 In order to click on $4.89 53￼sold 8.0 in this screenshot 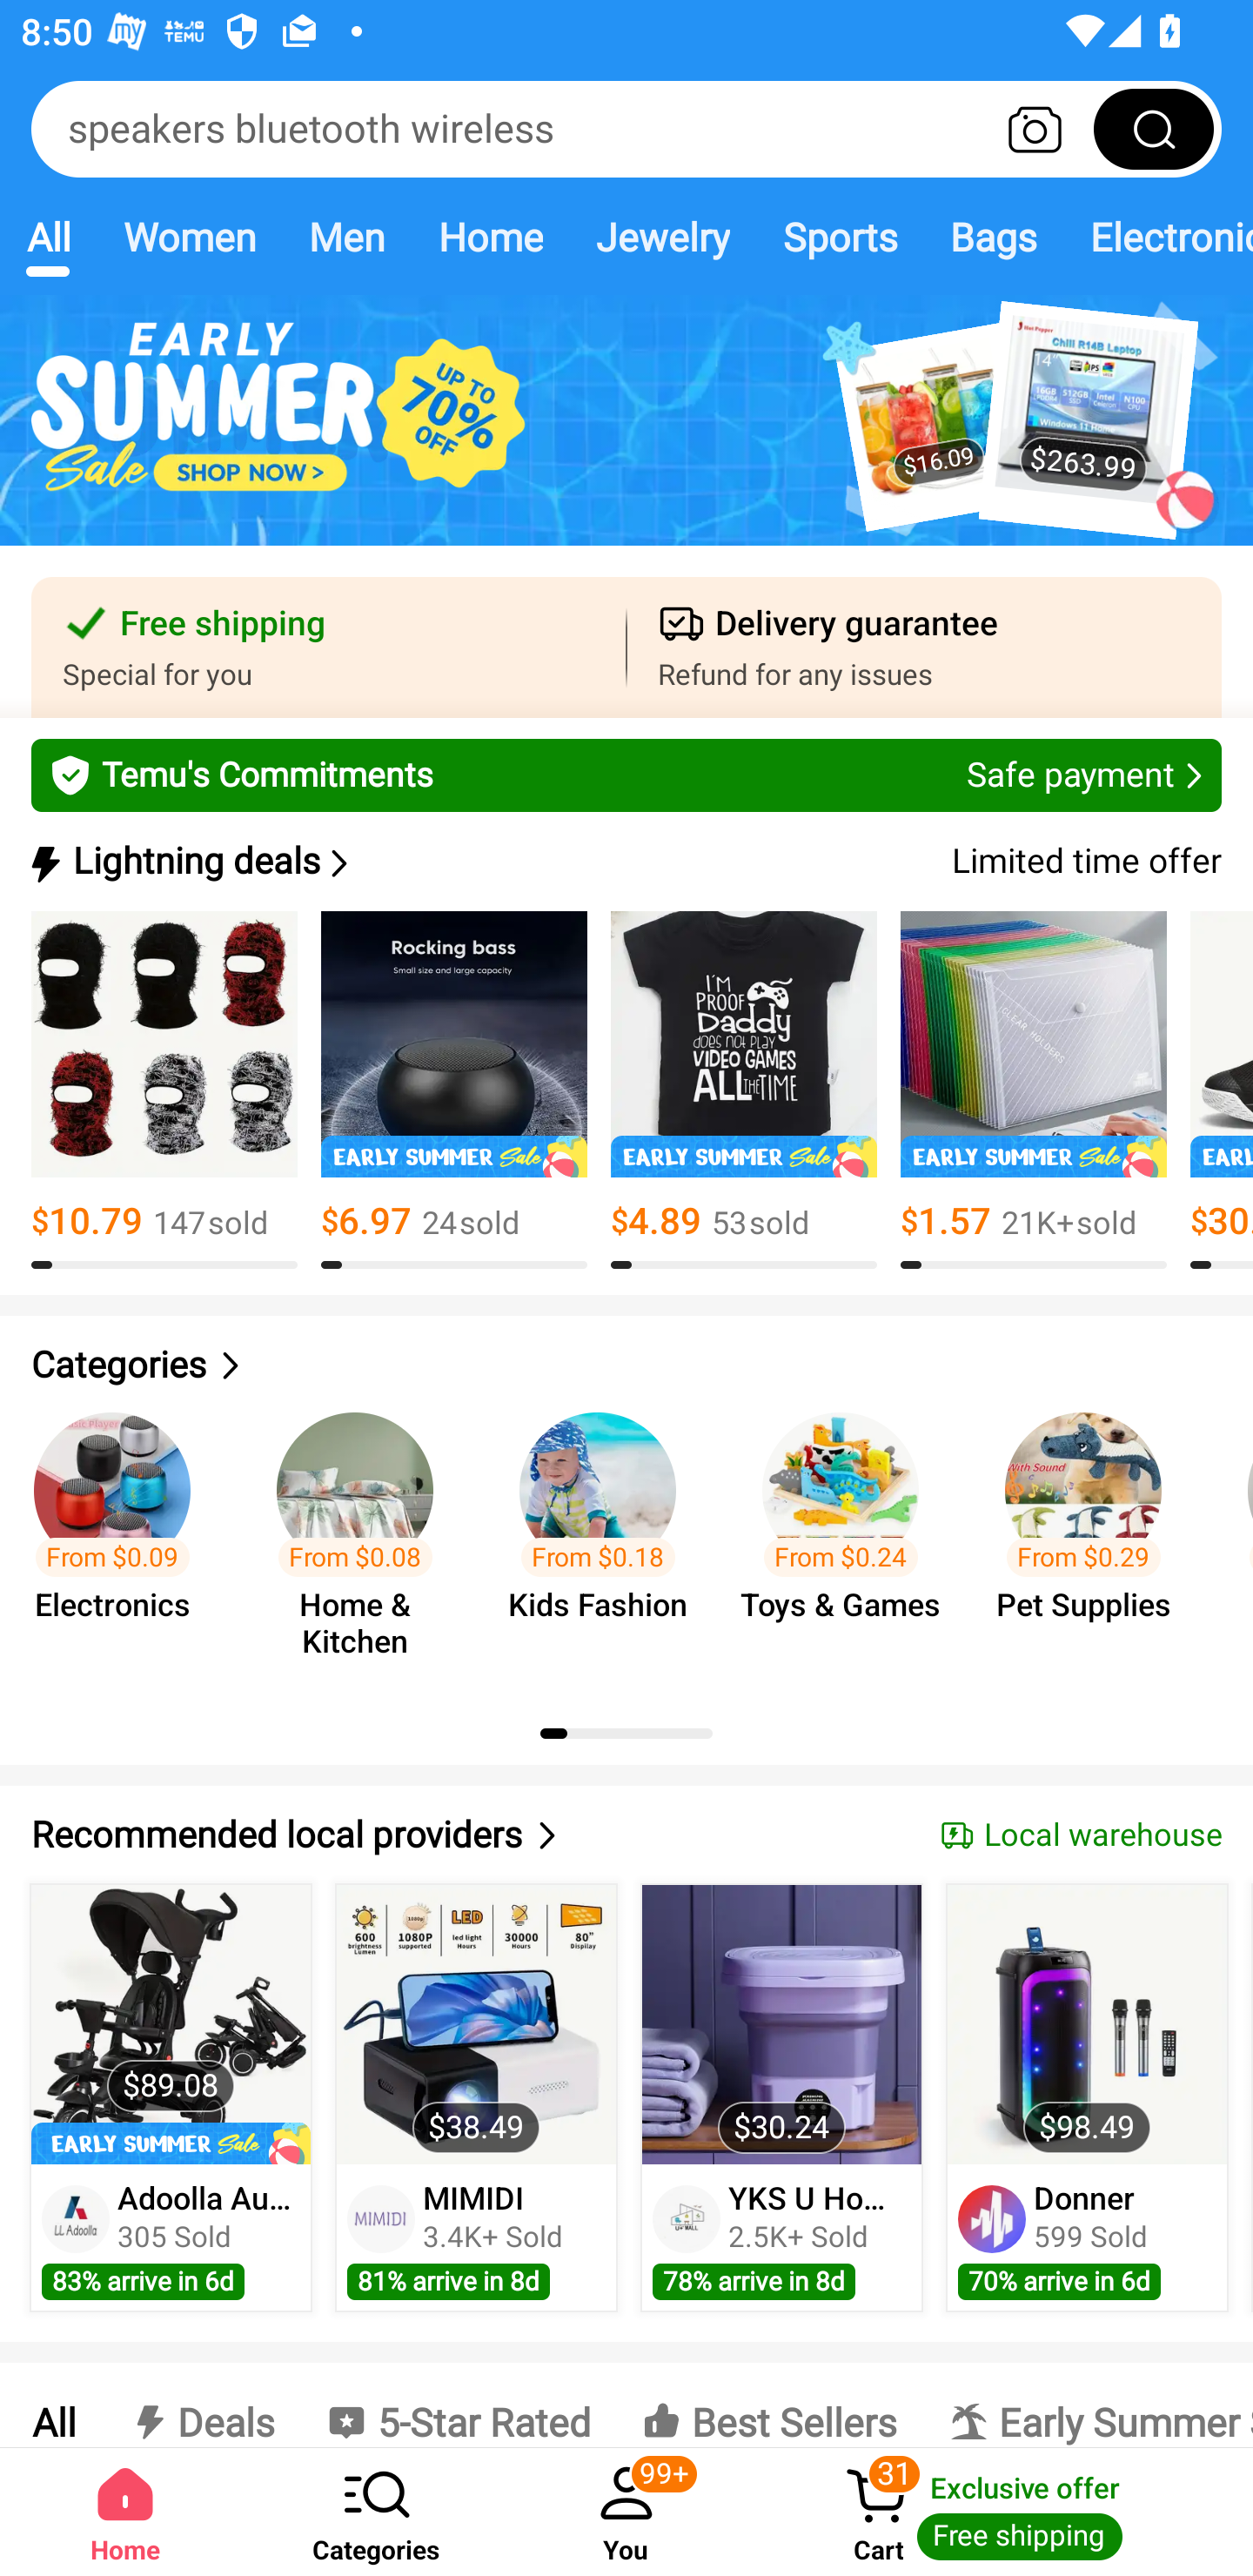, I will do `click(743, 1090)`.